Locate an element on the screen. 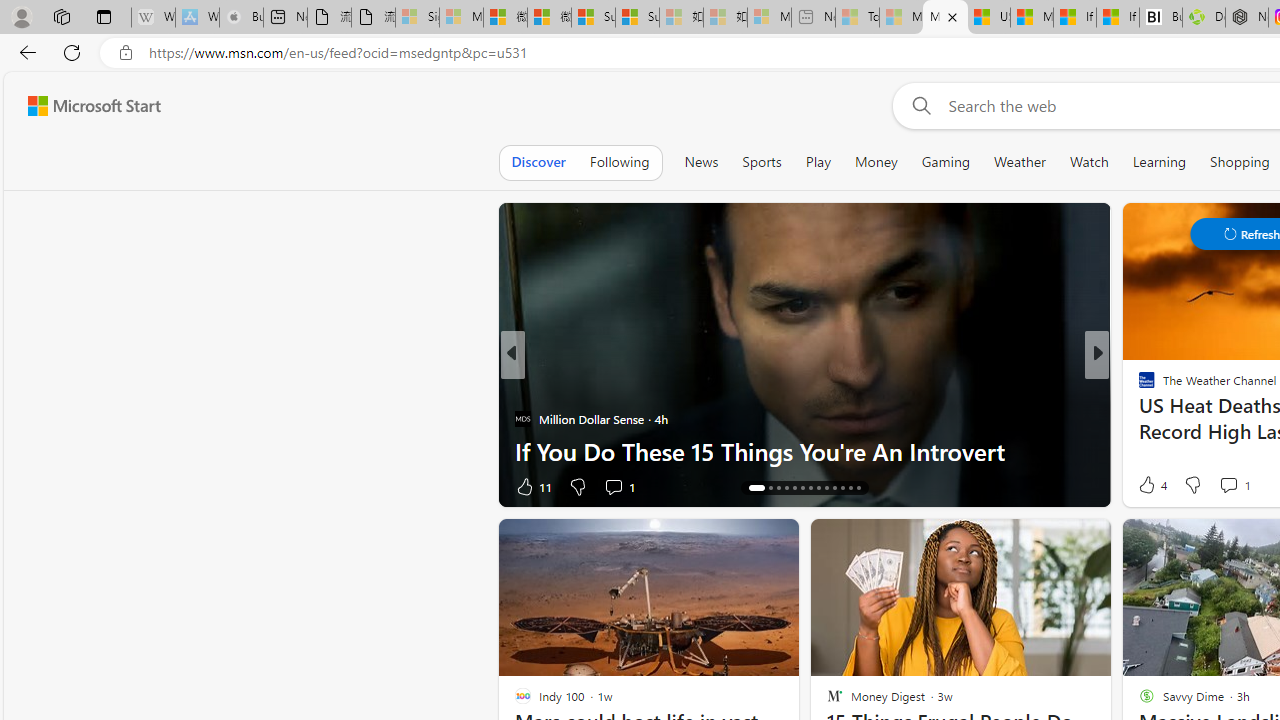 This screenshot has height=720, width=1280. PC World is located at coordinates (1138, 386).